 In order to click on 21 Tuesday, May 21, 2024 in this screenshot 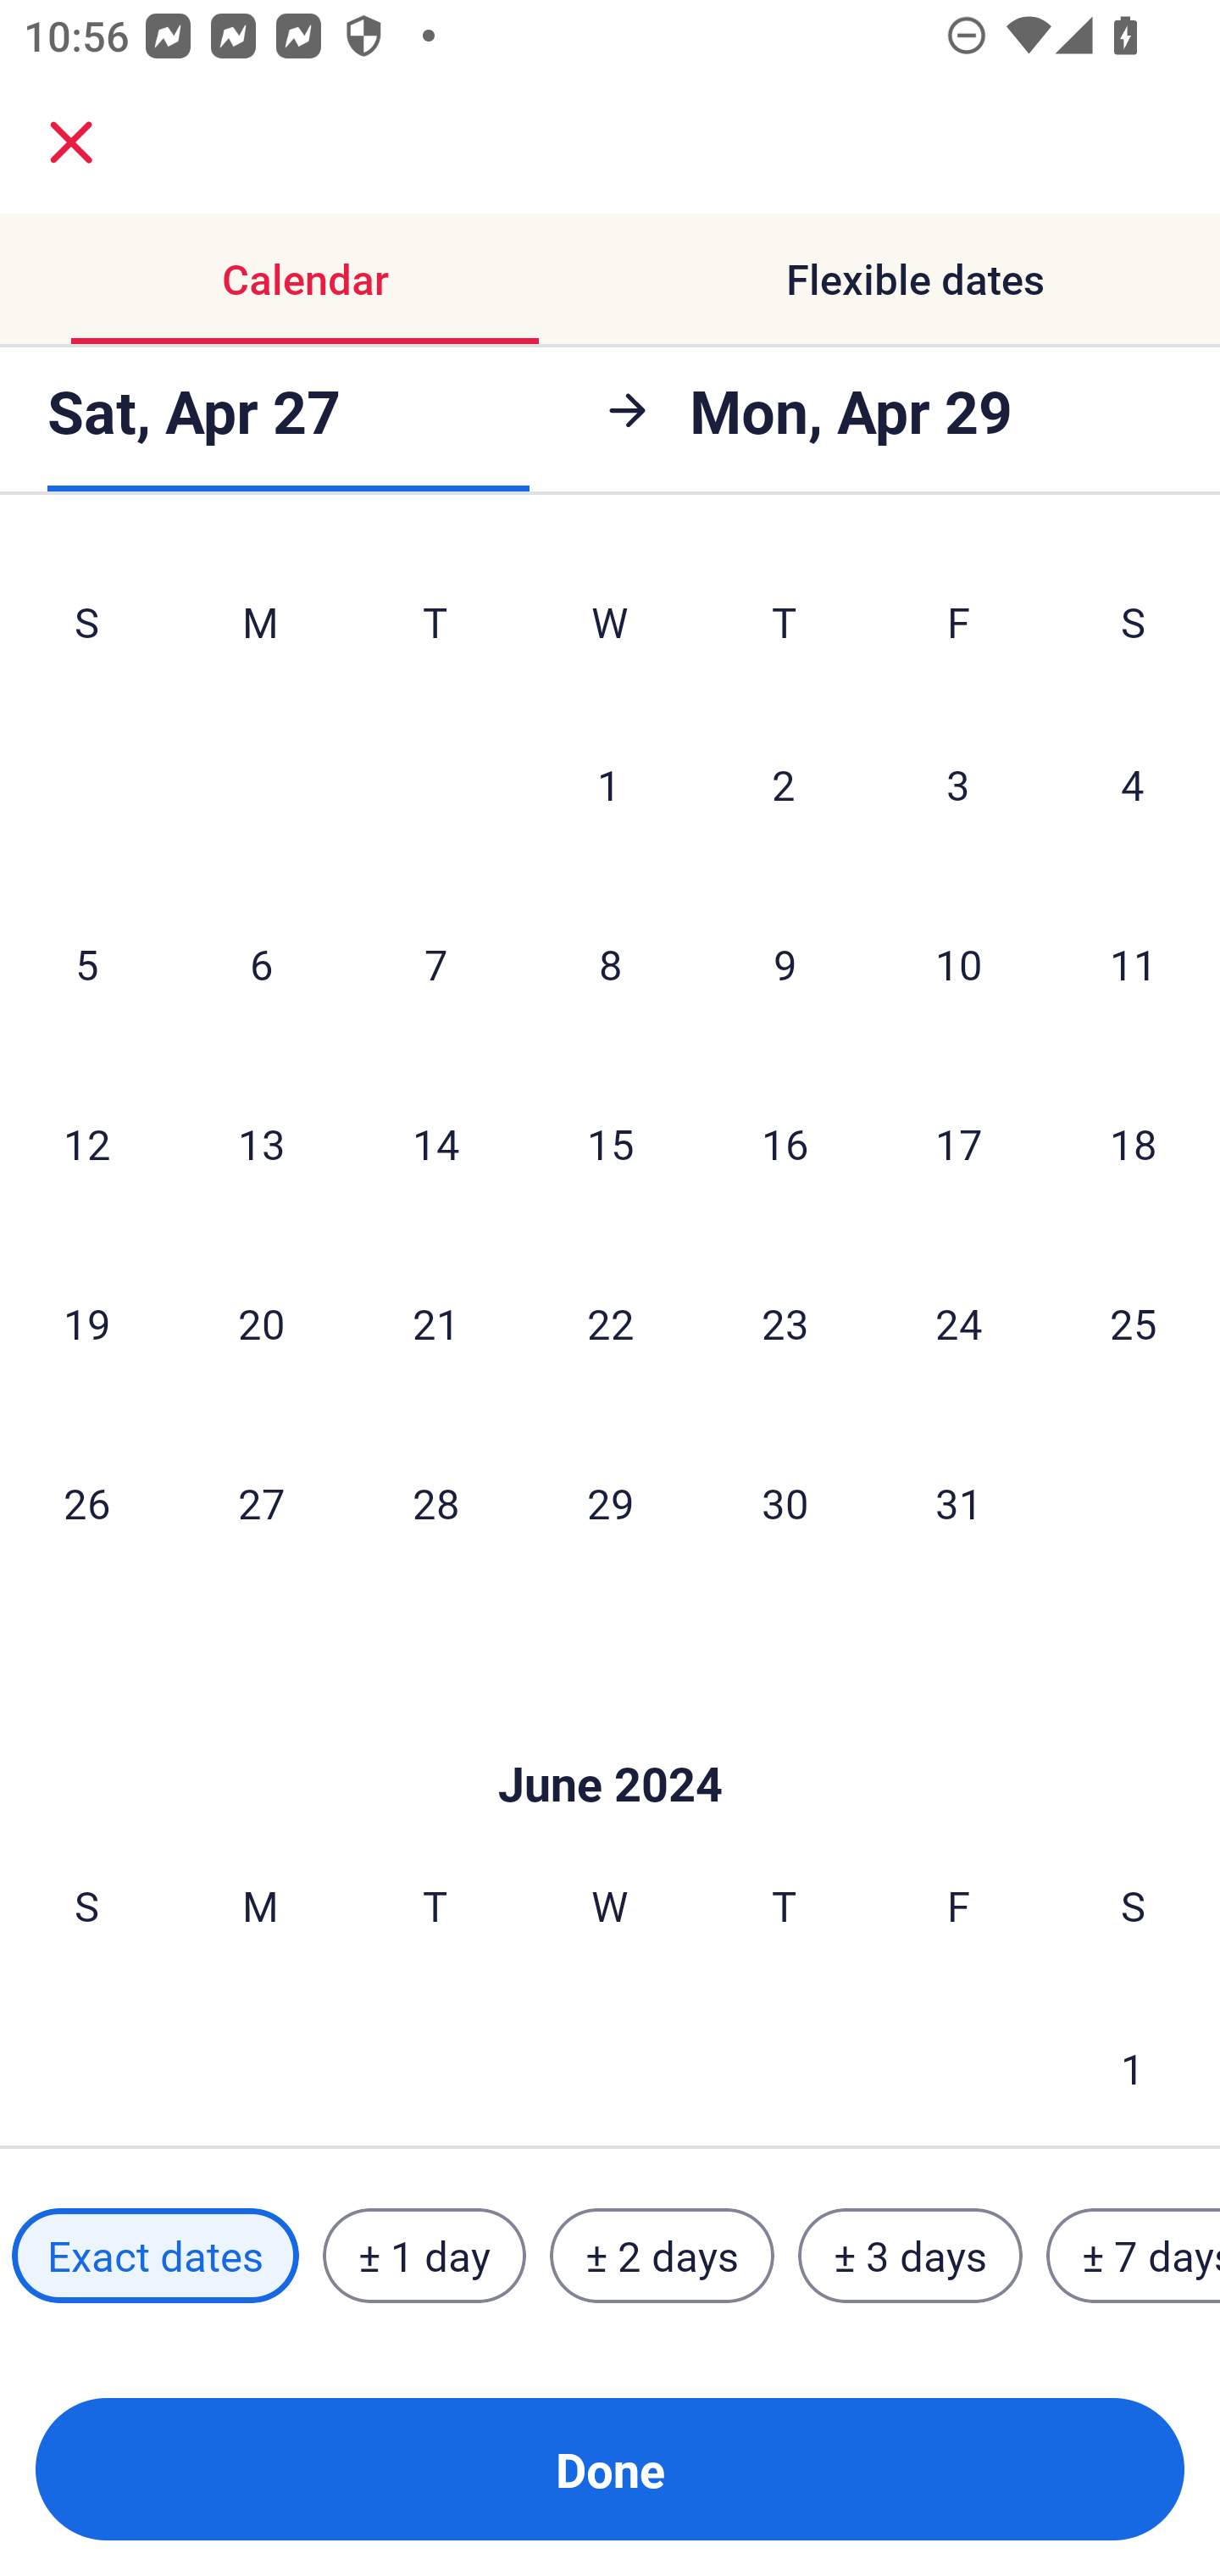, I will do `click(435, 1322)`.